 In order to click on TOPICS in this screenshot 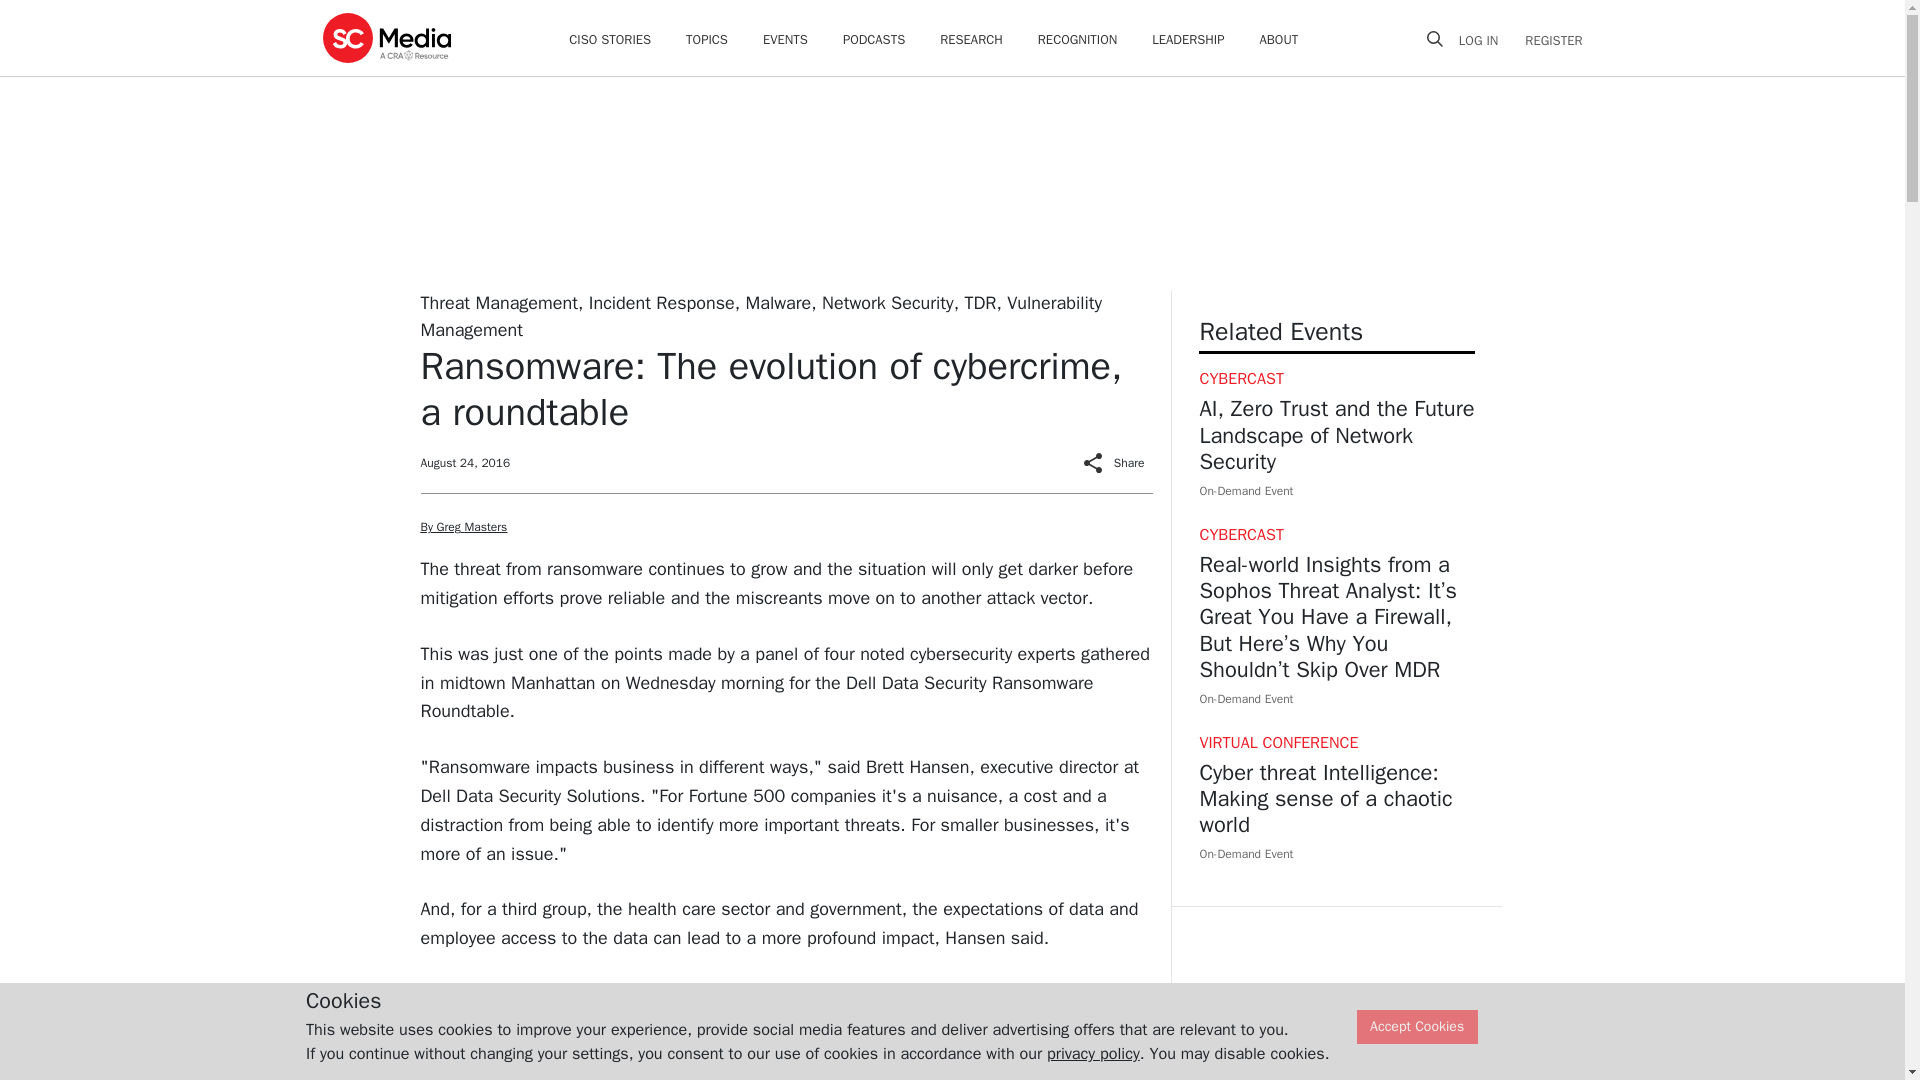, I will do `click(706, 40)`.